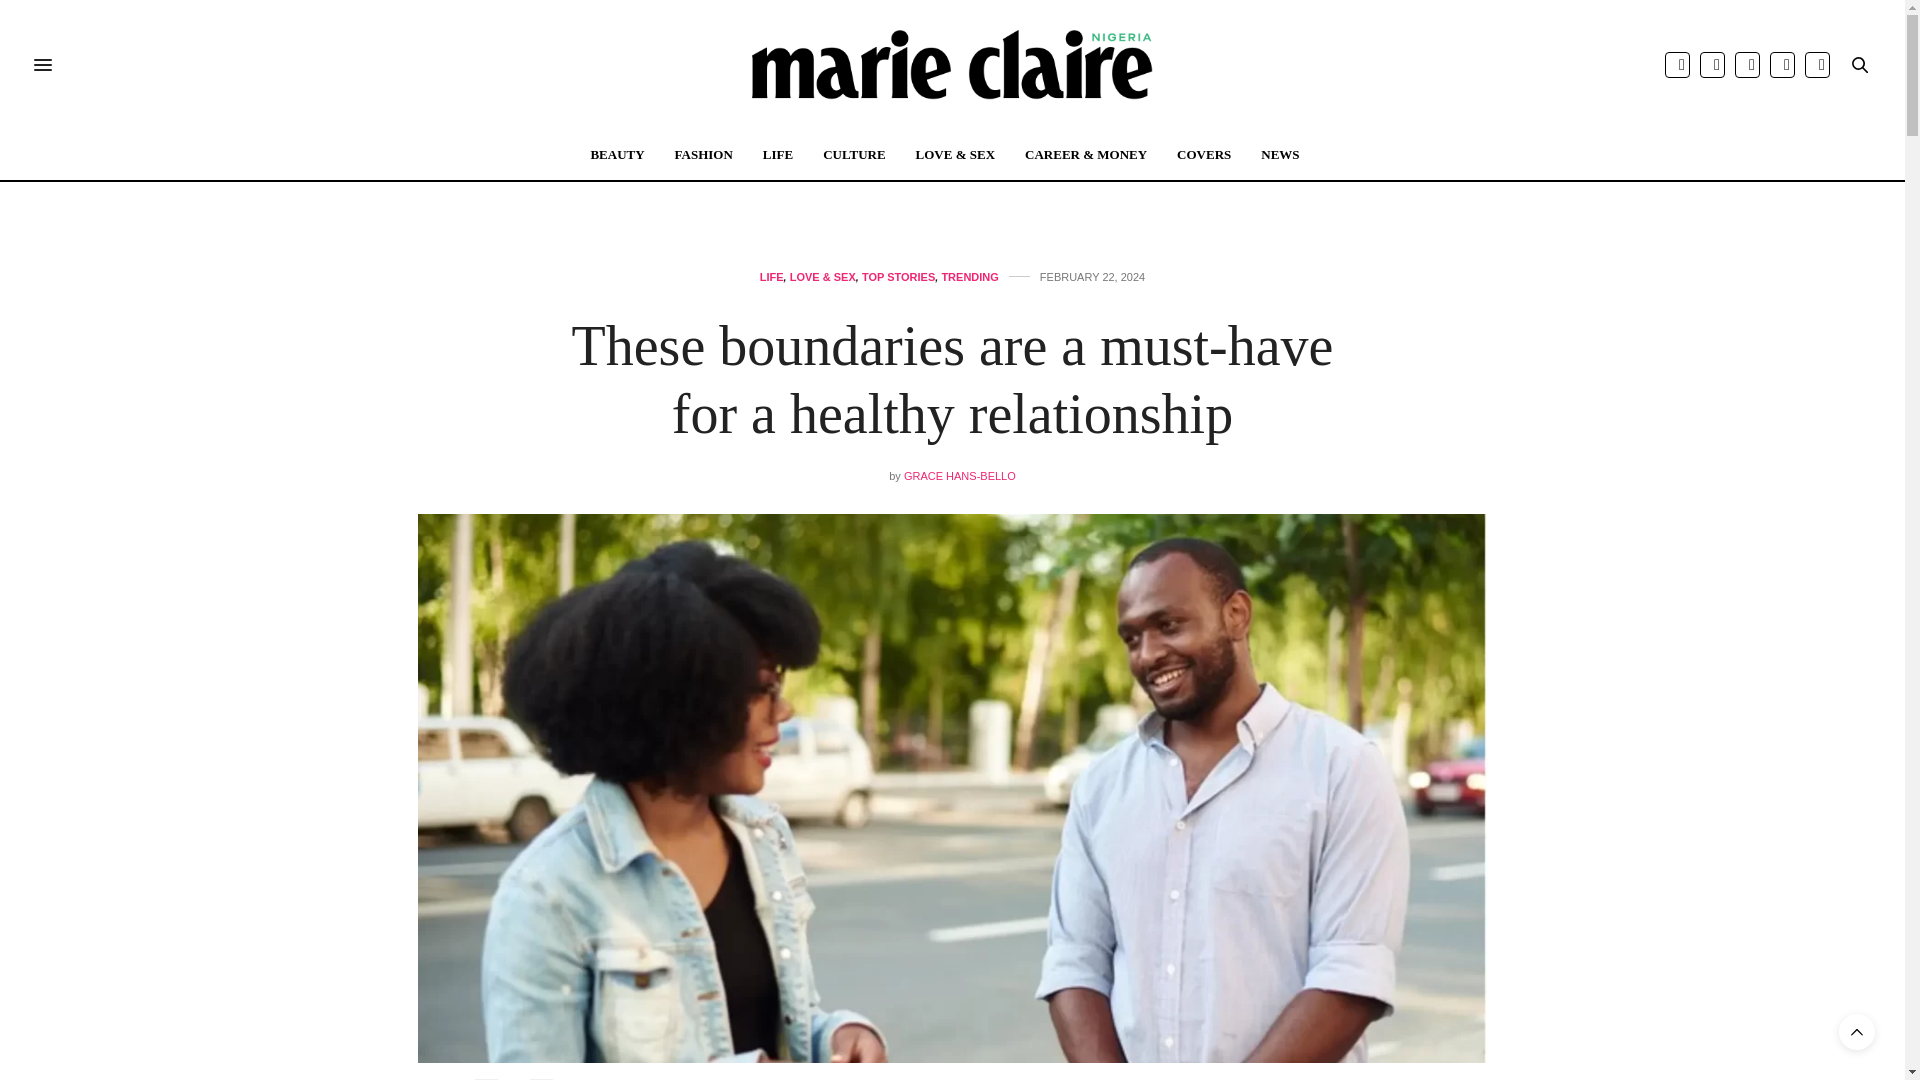  I want to click on FASHION, so click(704, 154).